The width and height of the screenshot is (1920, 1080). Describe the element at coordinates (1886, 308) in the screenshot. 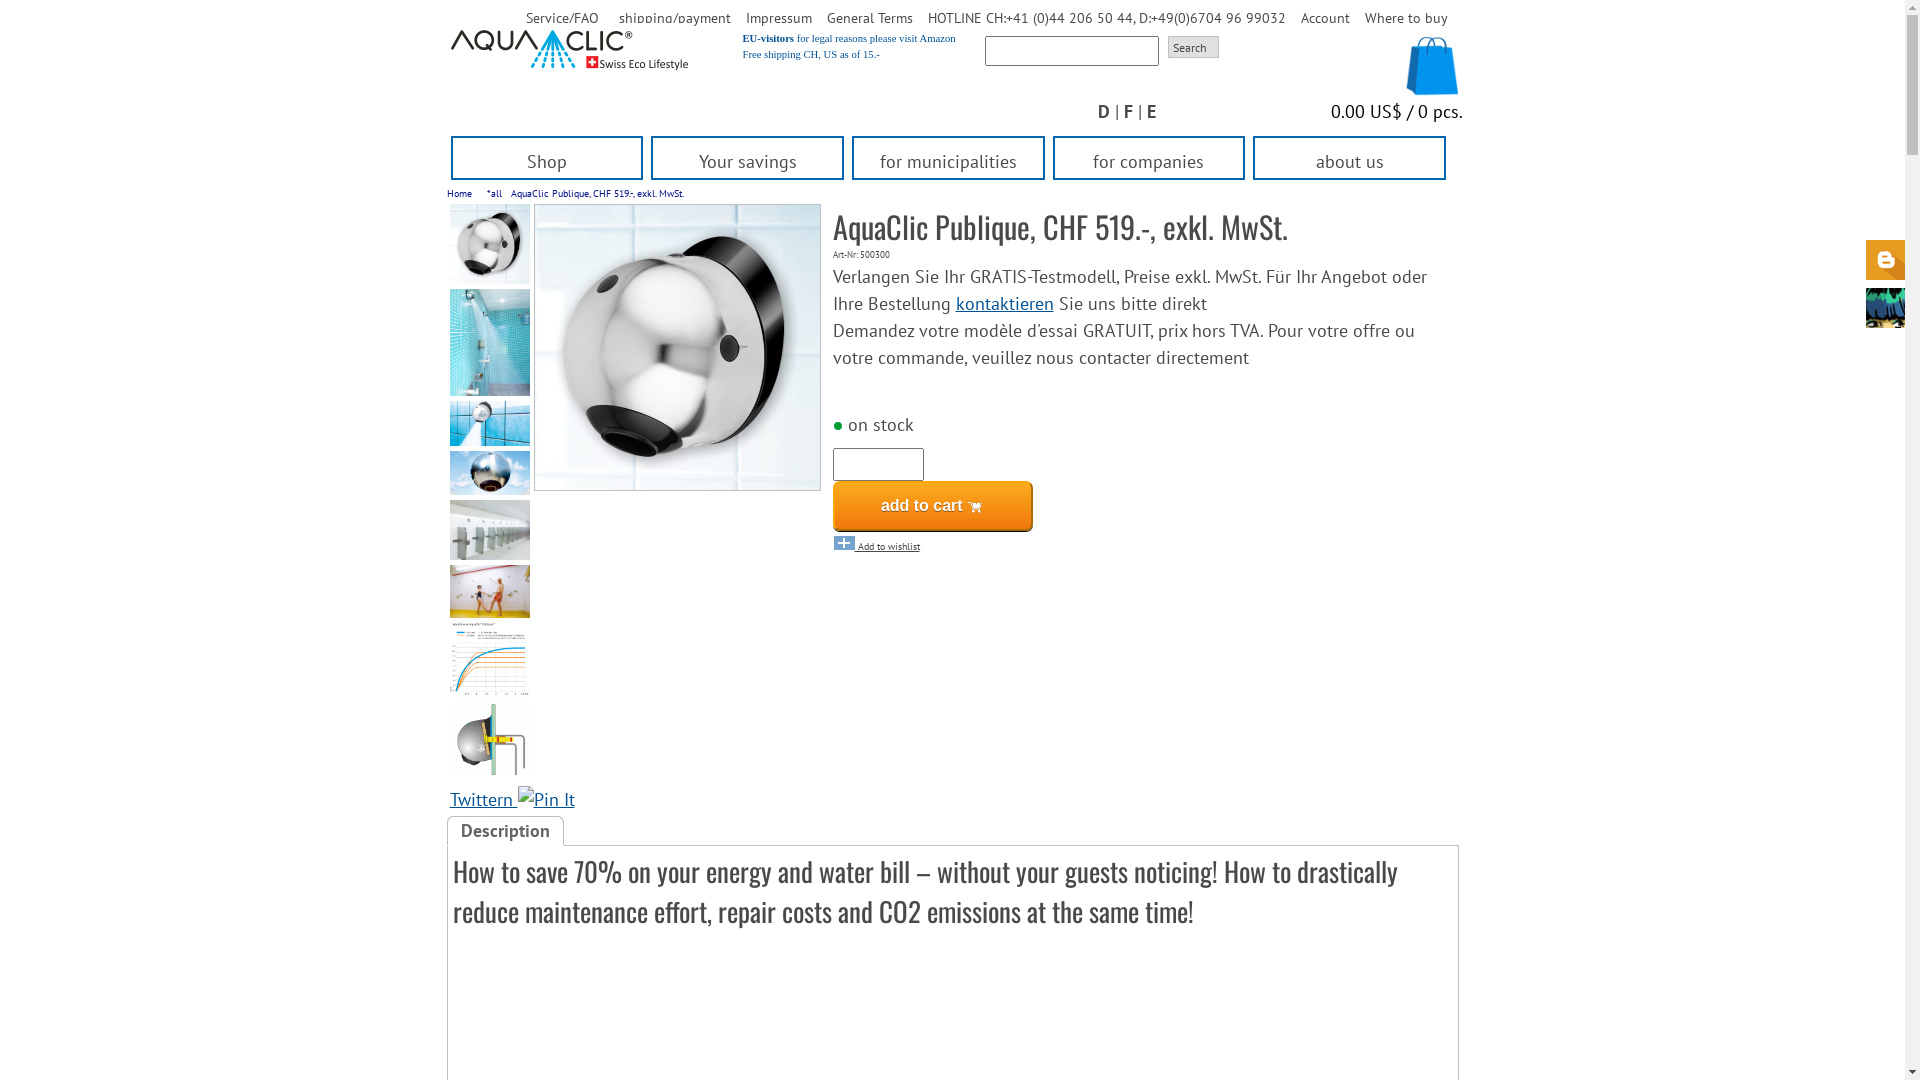

I see `Gaestebuch/avis clients/reviews` at that location.